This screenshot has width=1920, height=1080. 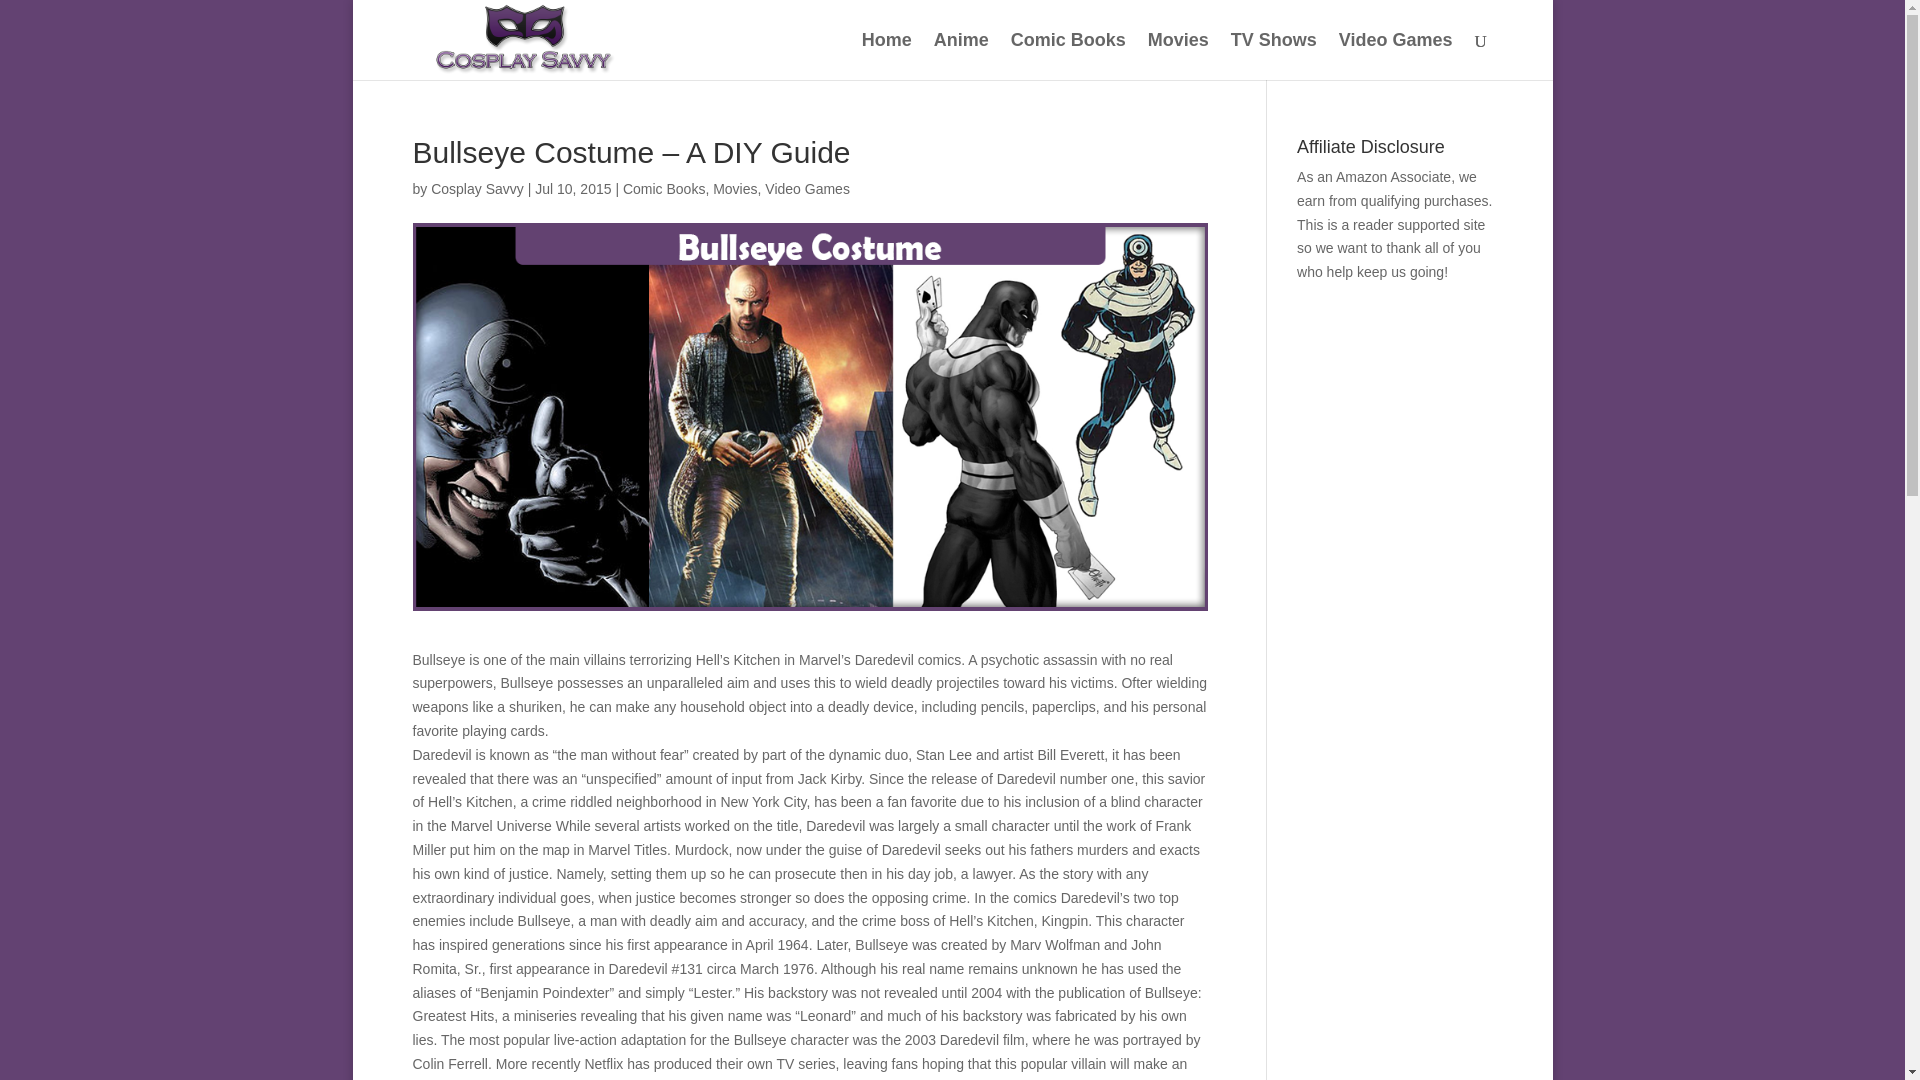 What do you see at coordinates (734, 188) in the screenshot?
I see `Movies` at bounding box center [734, 188].